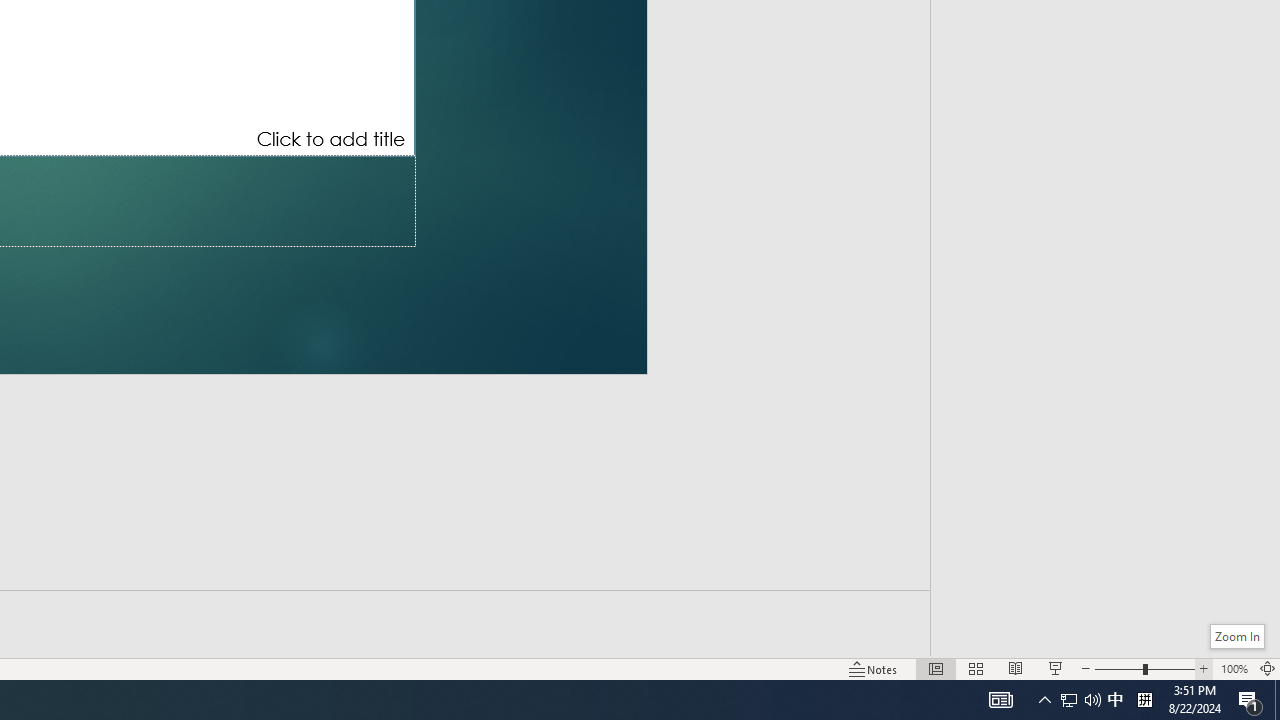  I want to click on Zoom to Fit , so click(1268, 668).